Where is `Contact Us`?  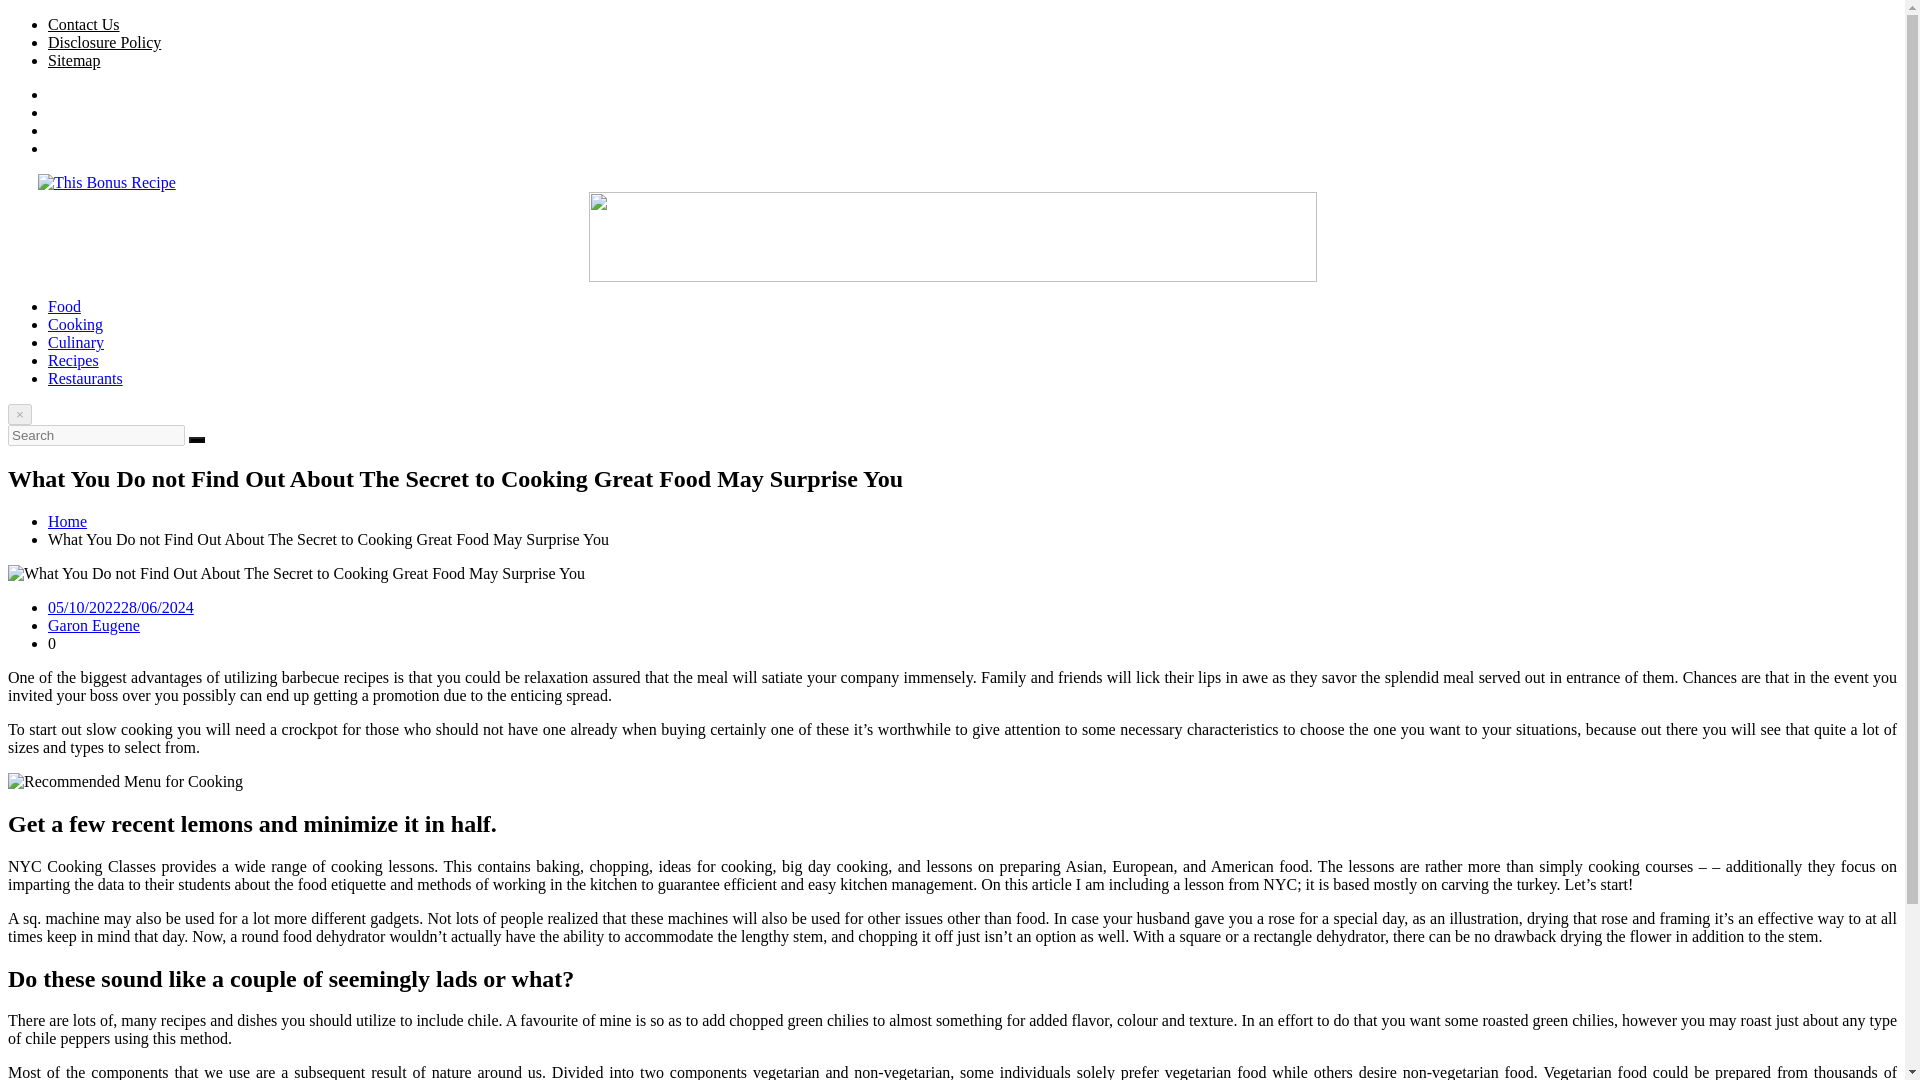 Contact Us is located at coordinates (84, 24).